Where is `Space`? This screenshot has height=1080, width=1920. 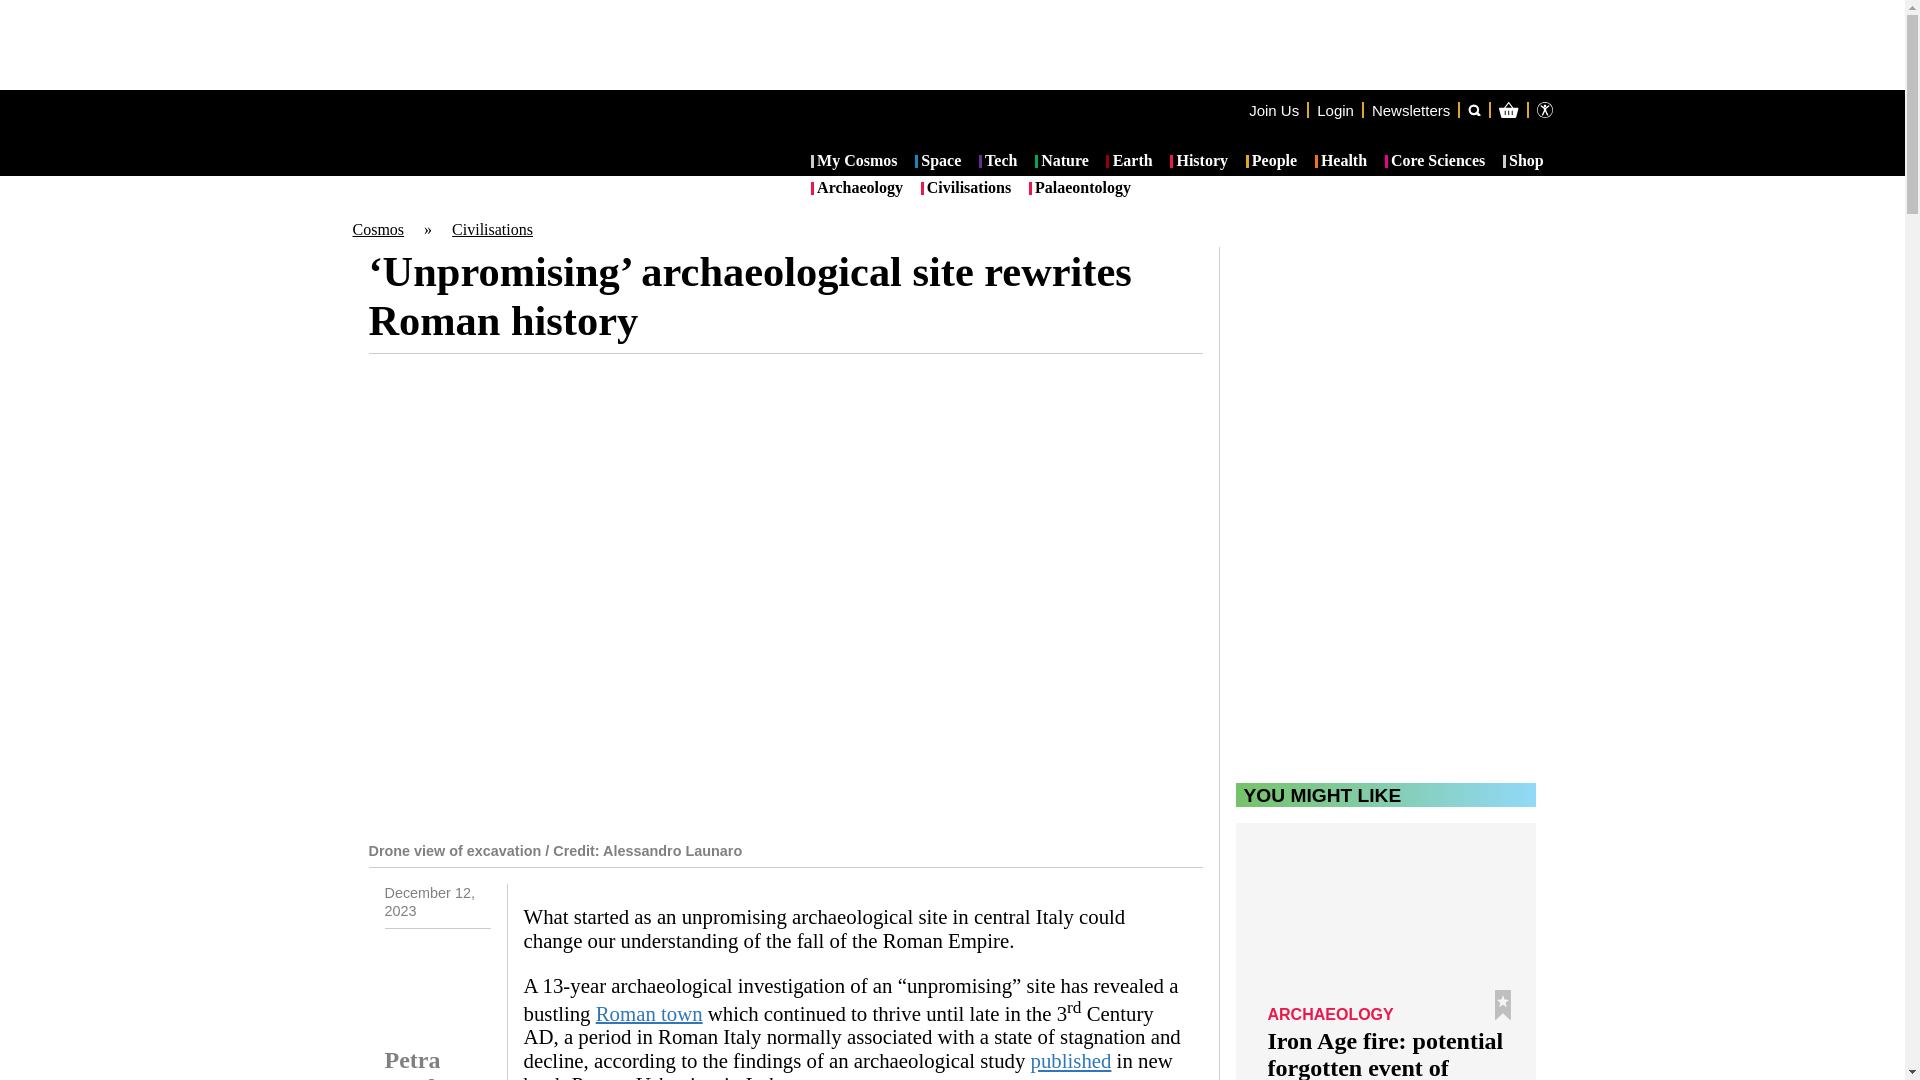
Space is located at coordinates (938, 162).